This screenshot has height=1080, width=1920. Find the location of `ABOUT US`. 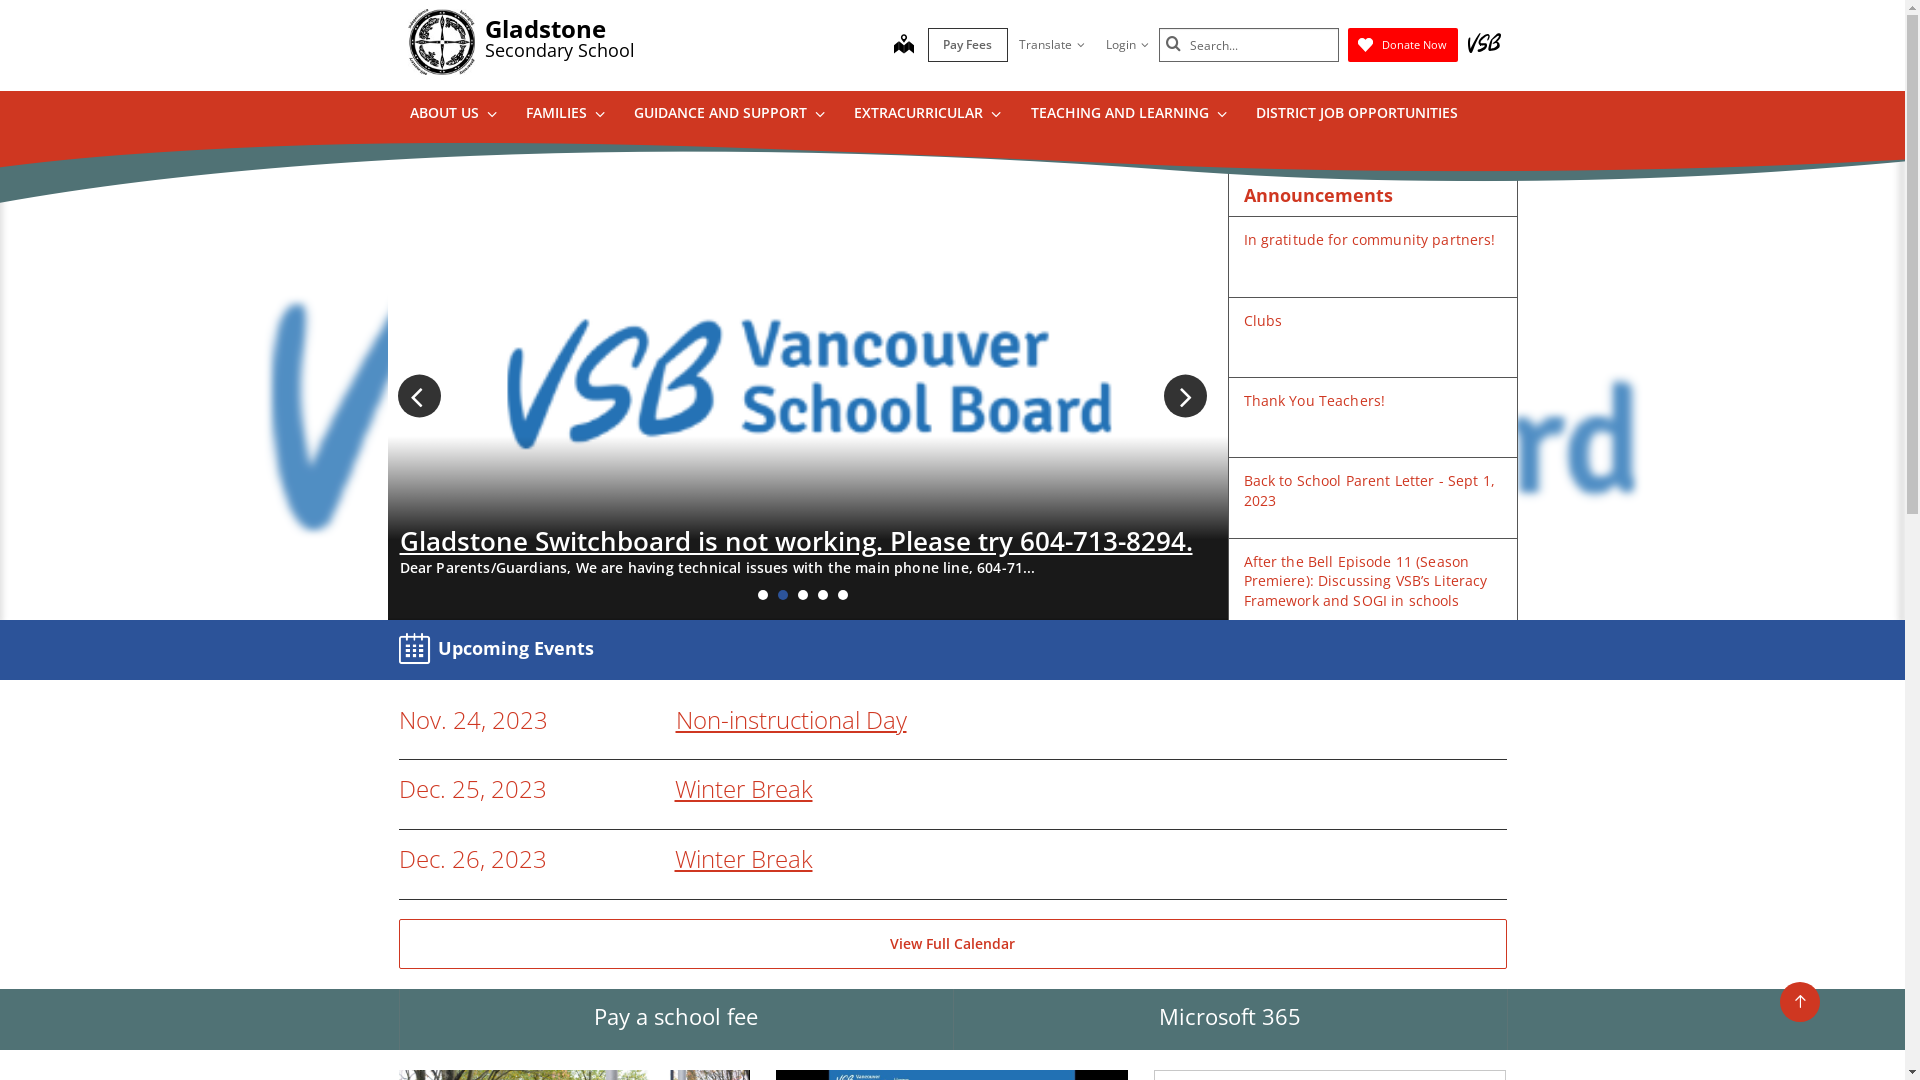

ABOUT US is located at coordinates (452, 116).